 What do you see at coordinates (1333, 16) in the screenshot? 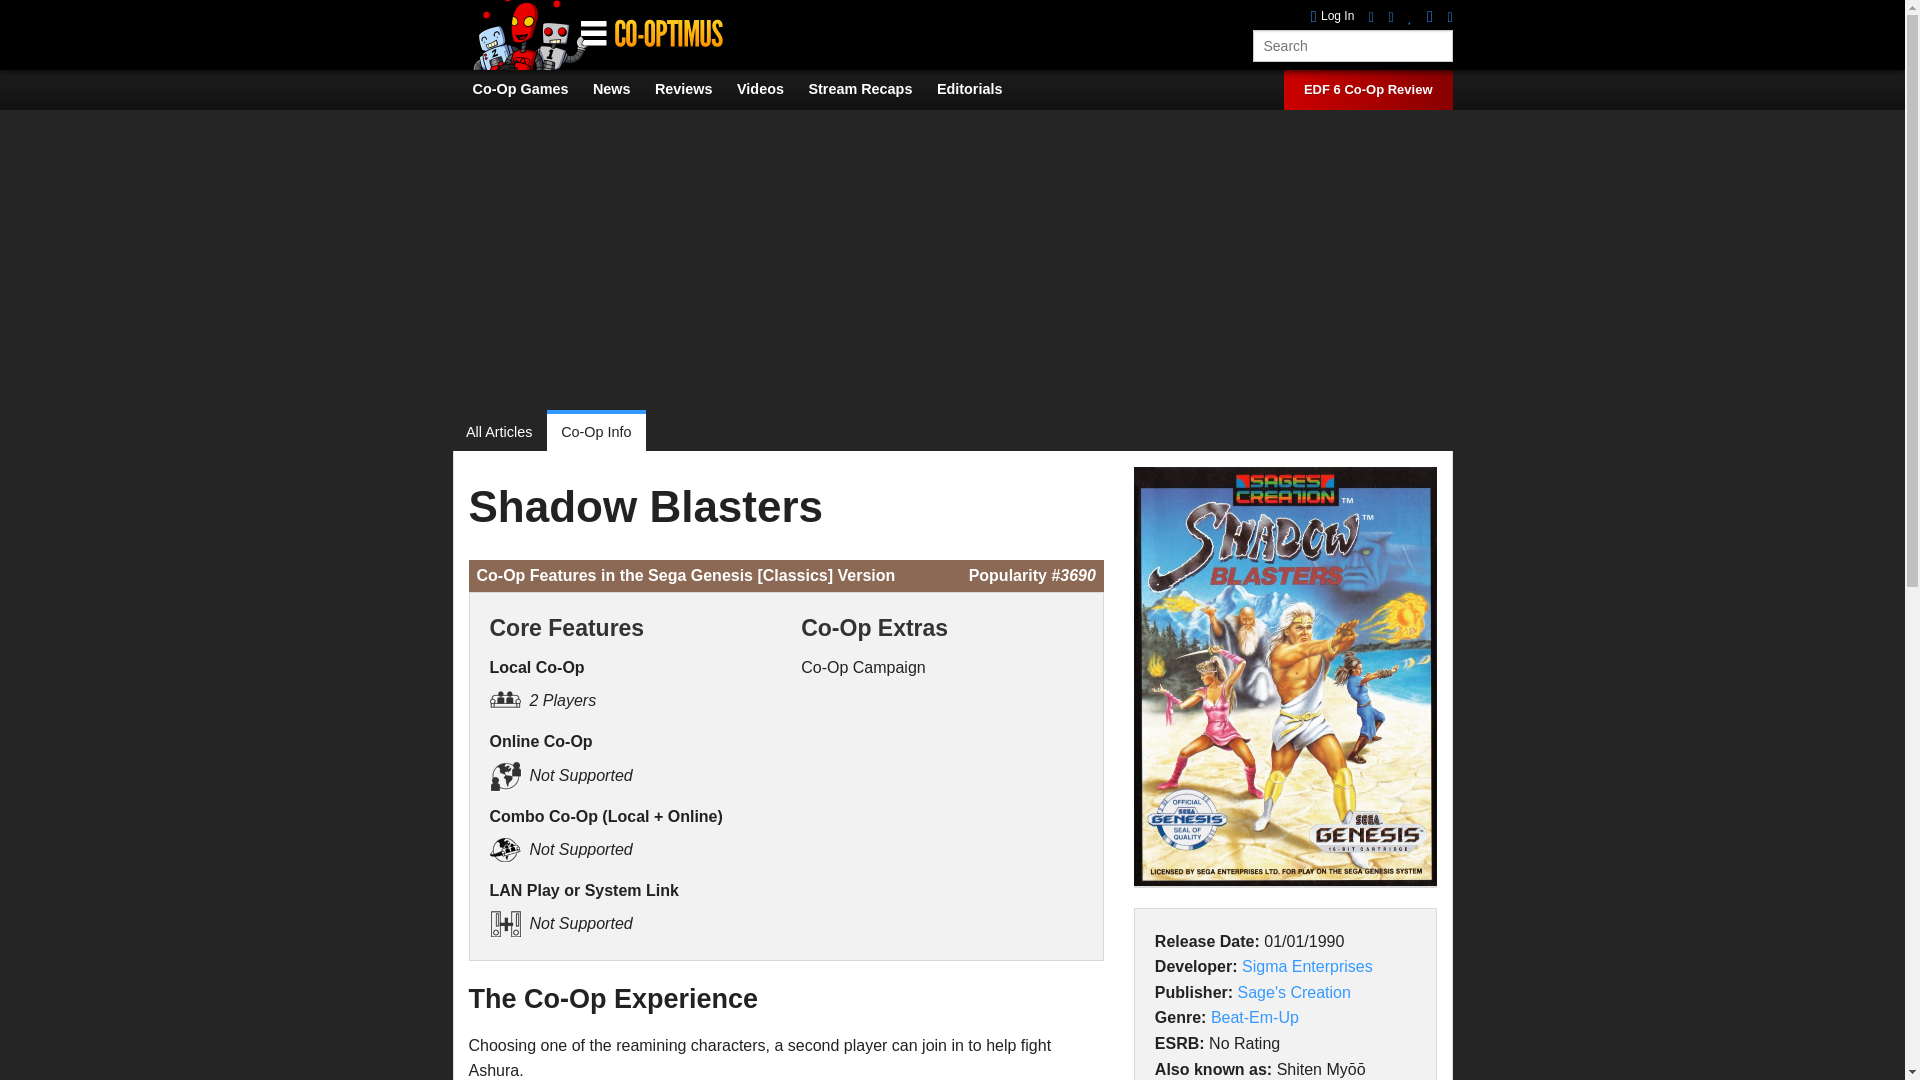
I see `login` at bounding box center [1333, 16].